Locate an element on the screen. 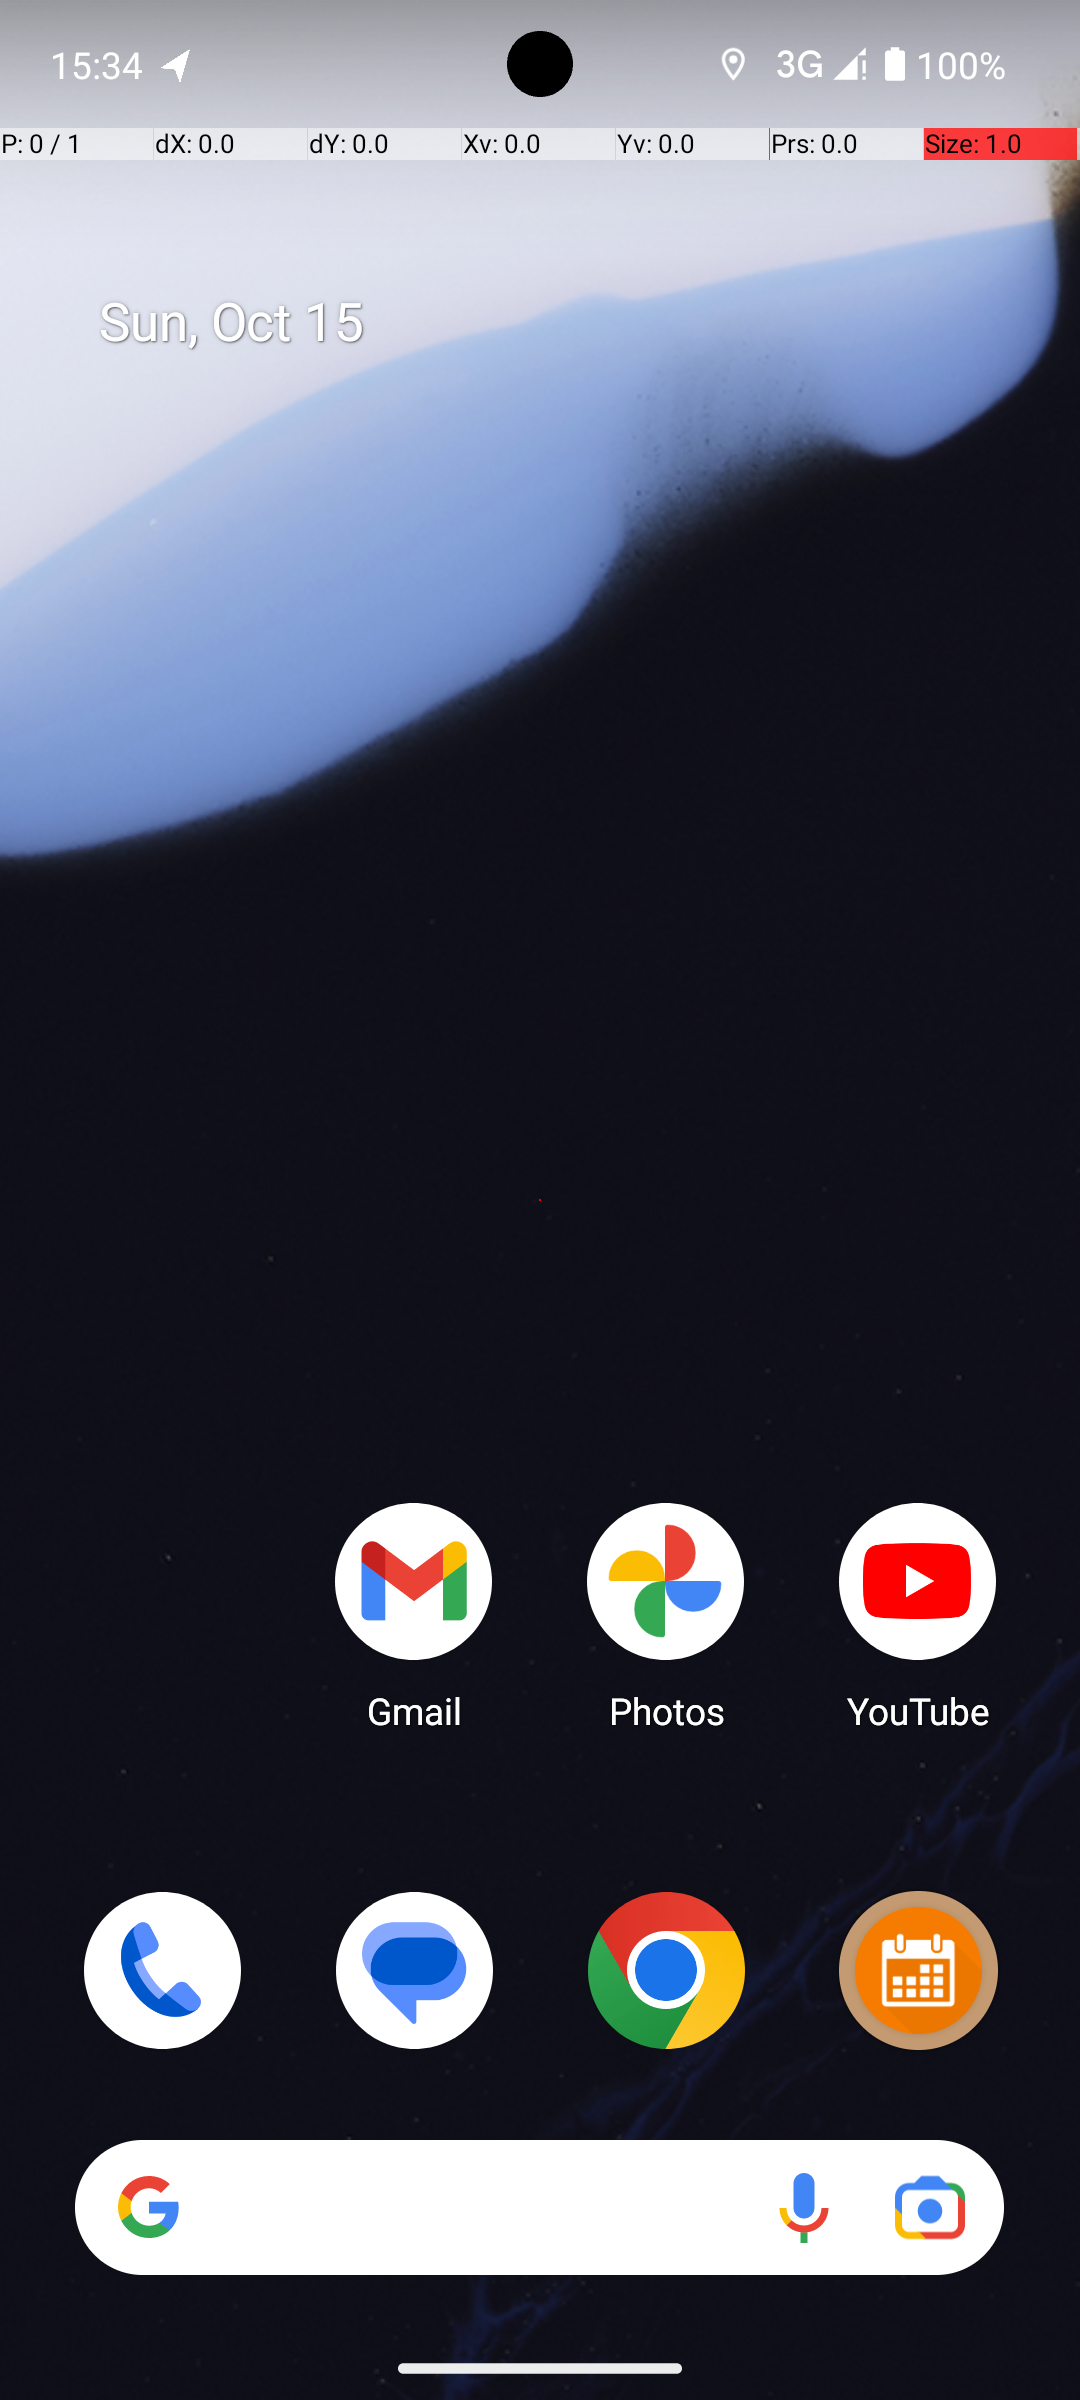 This screenshot has width=1080, height=2400. Photos is located at coordinates (666, 1615).